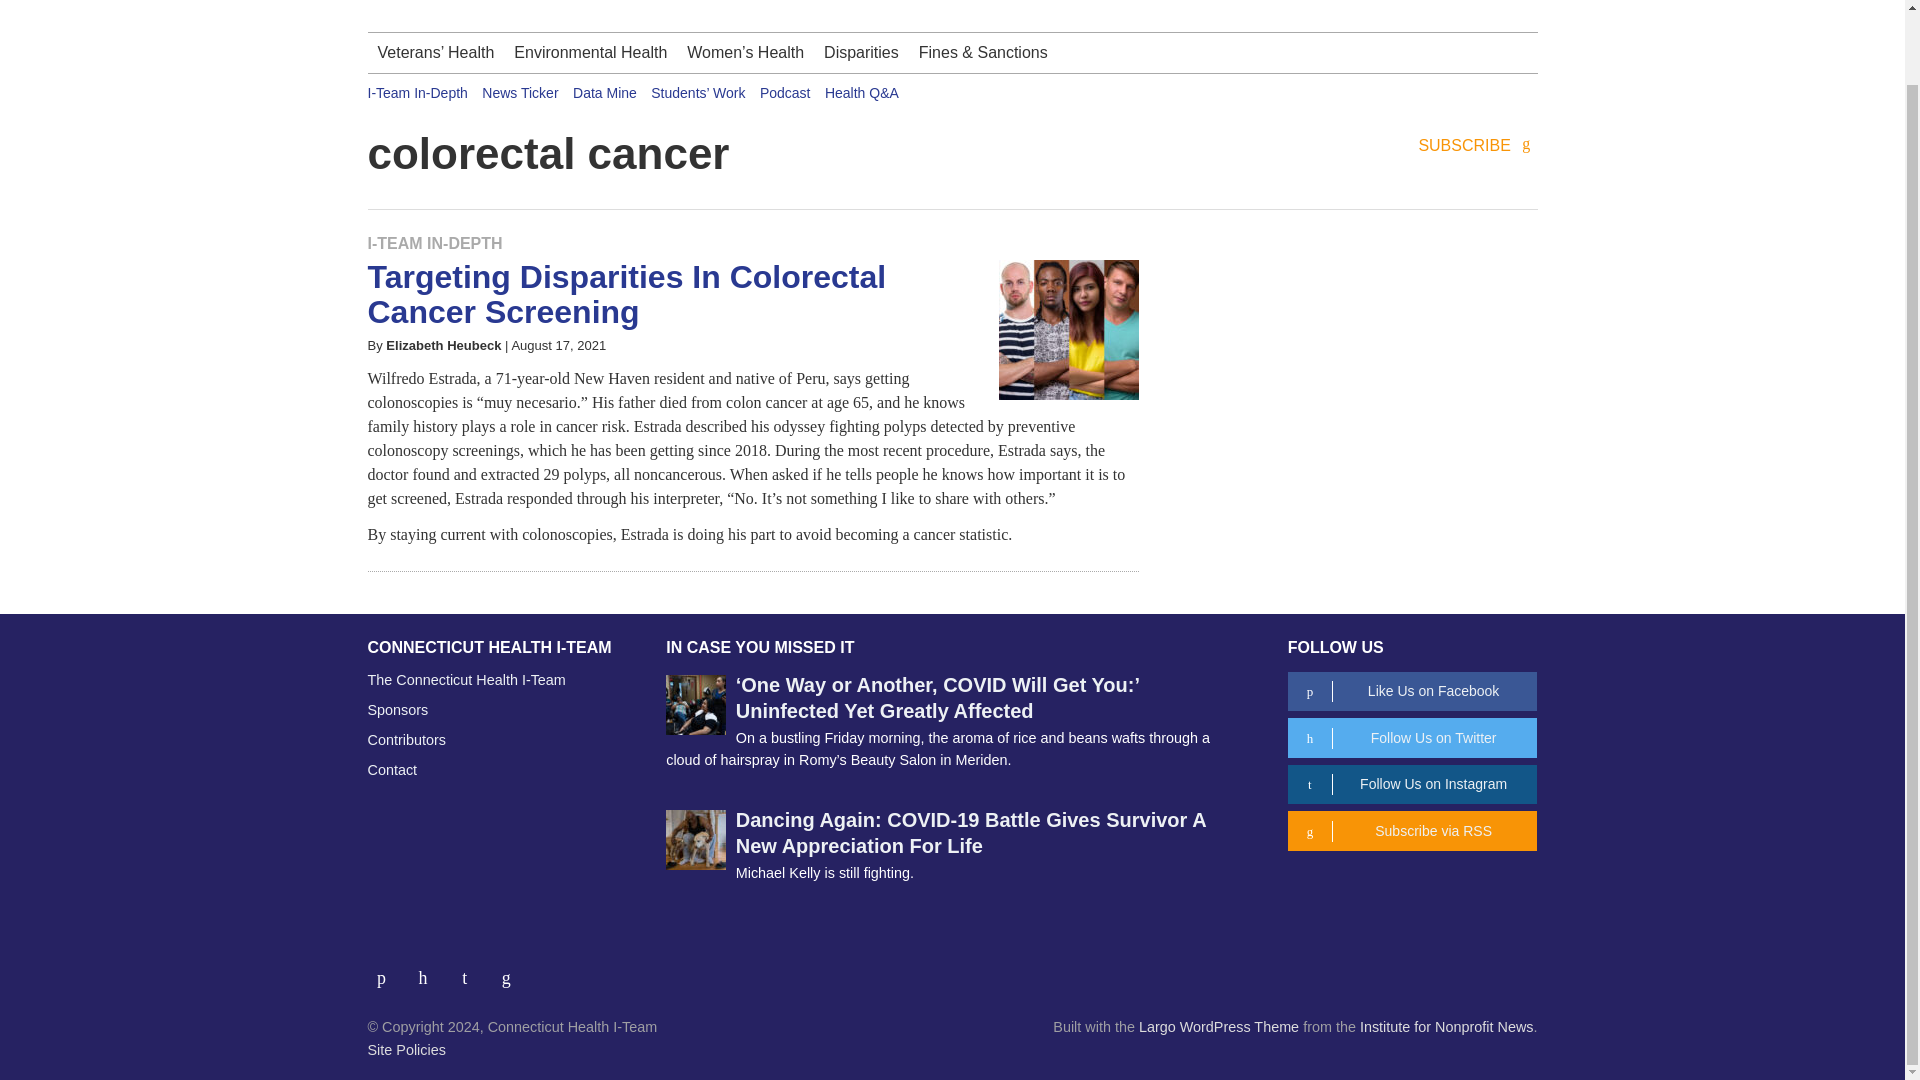  Describe the element at coordinates (604, 93) in the screenshot. I see `Data Mine` at that location.